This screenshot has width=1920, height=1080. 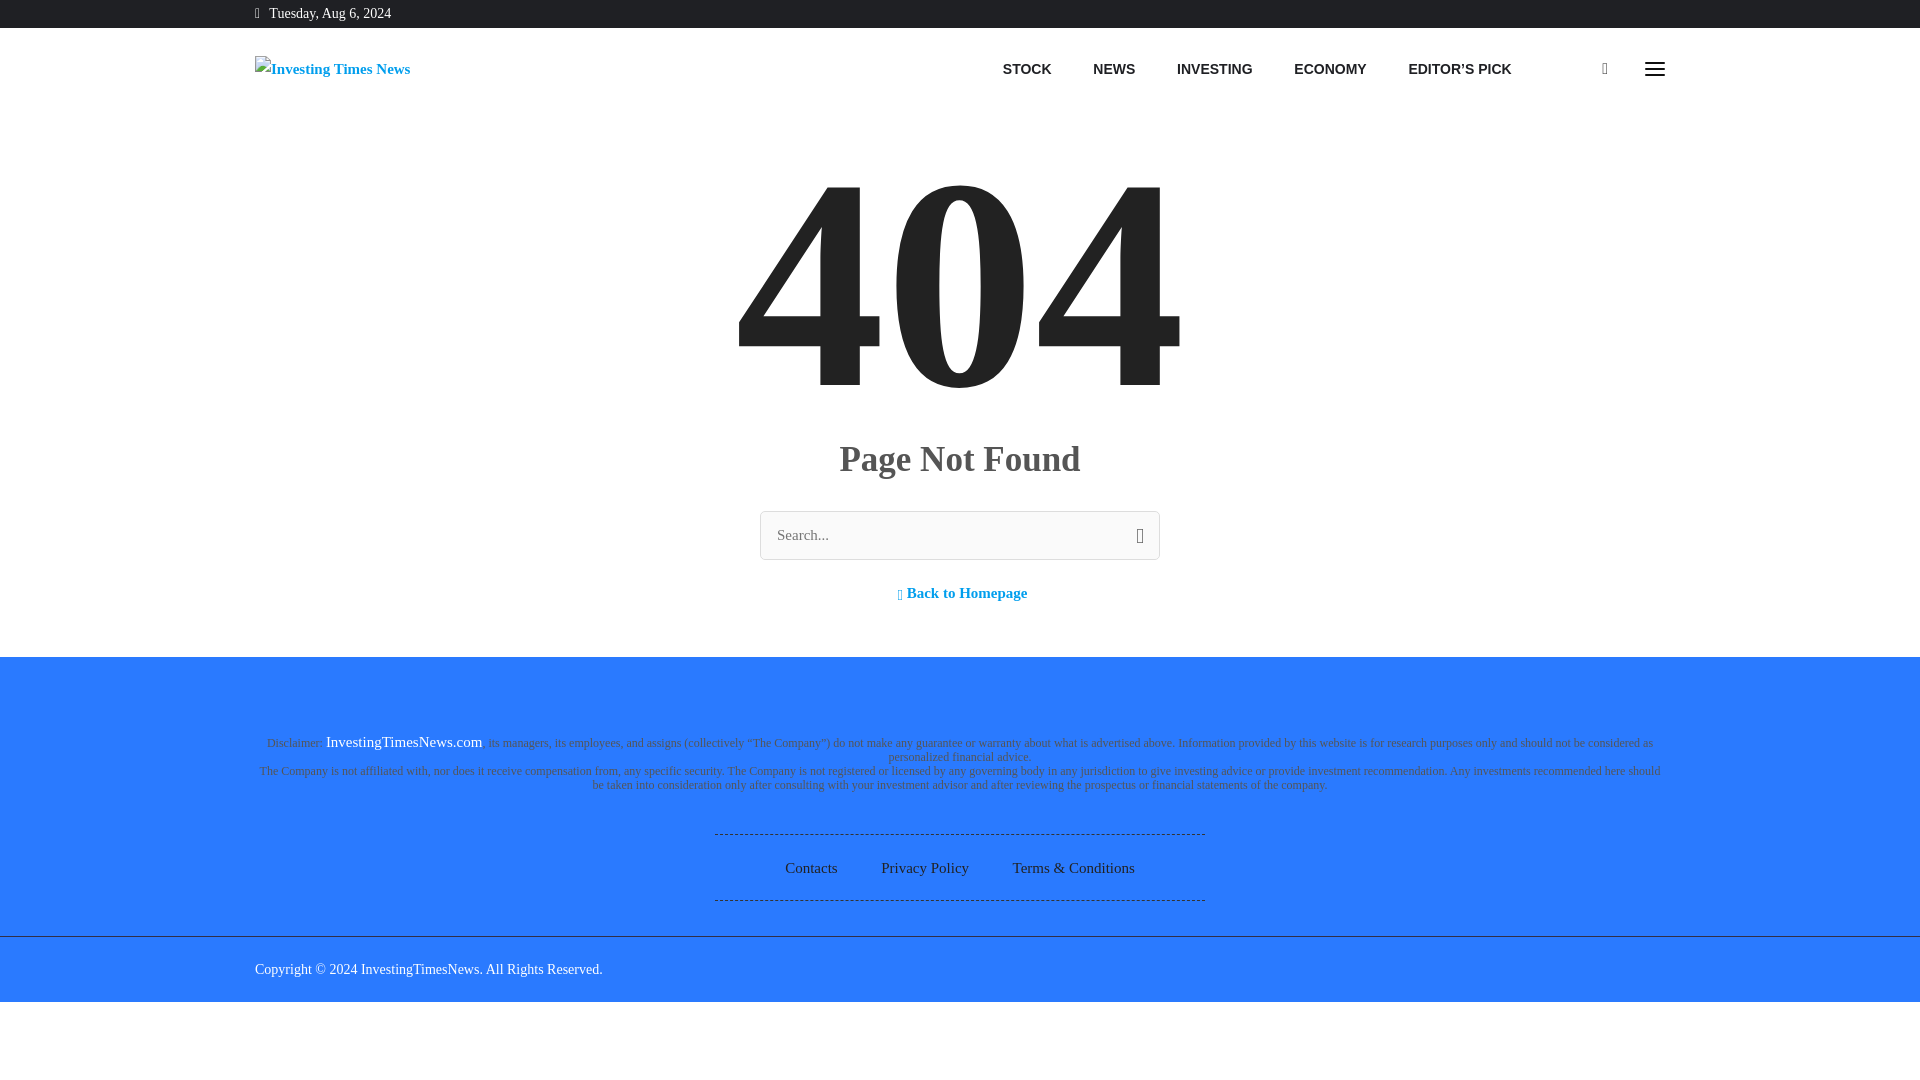 I want to click on Back to Homepage, so click(x=960, y=592).